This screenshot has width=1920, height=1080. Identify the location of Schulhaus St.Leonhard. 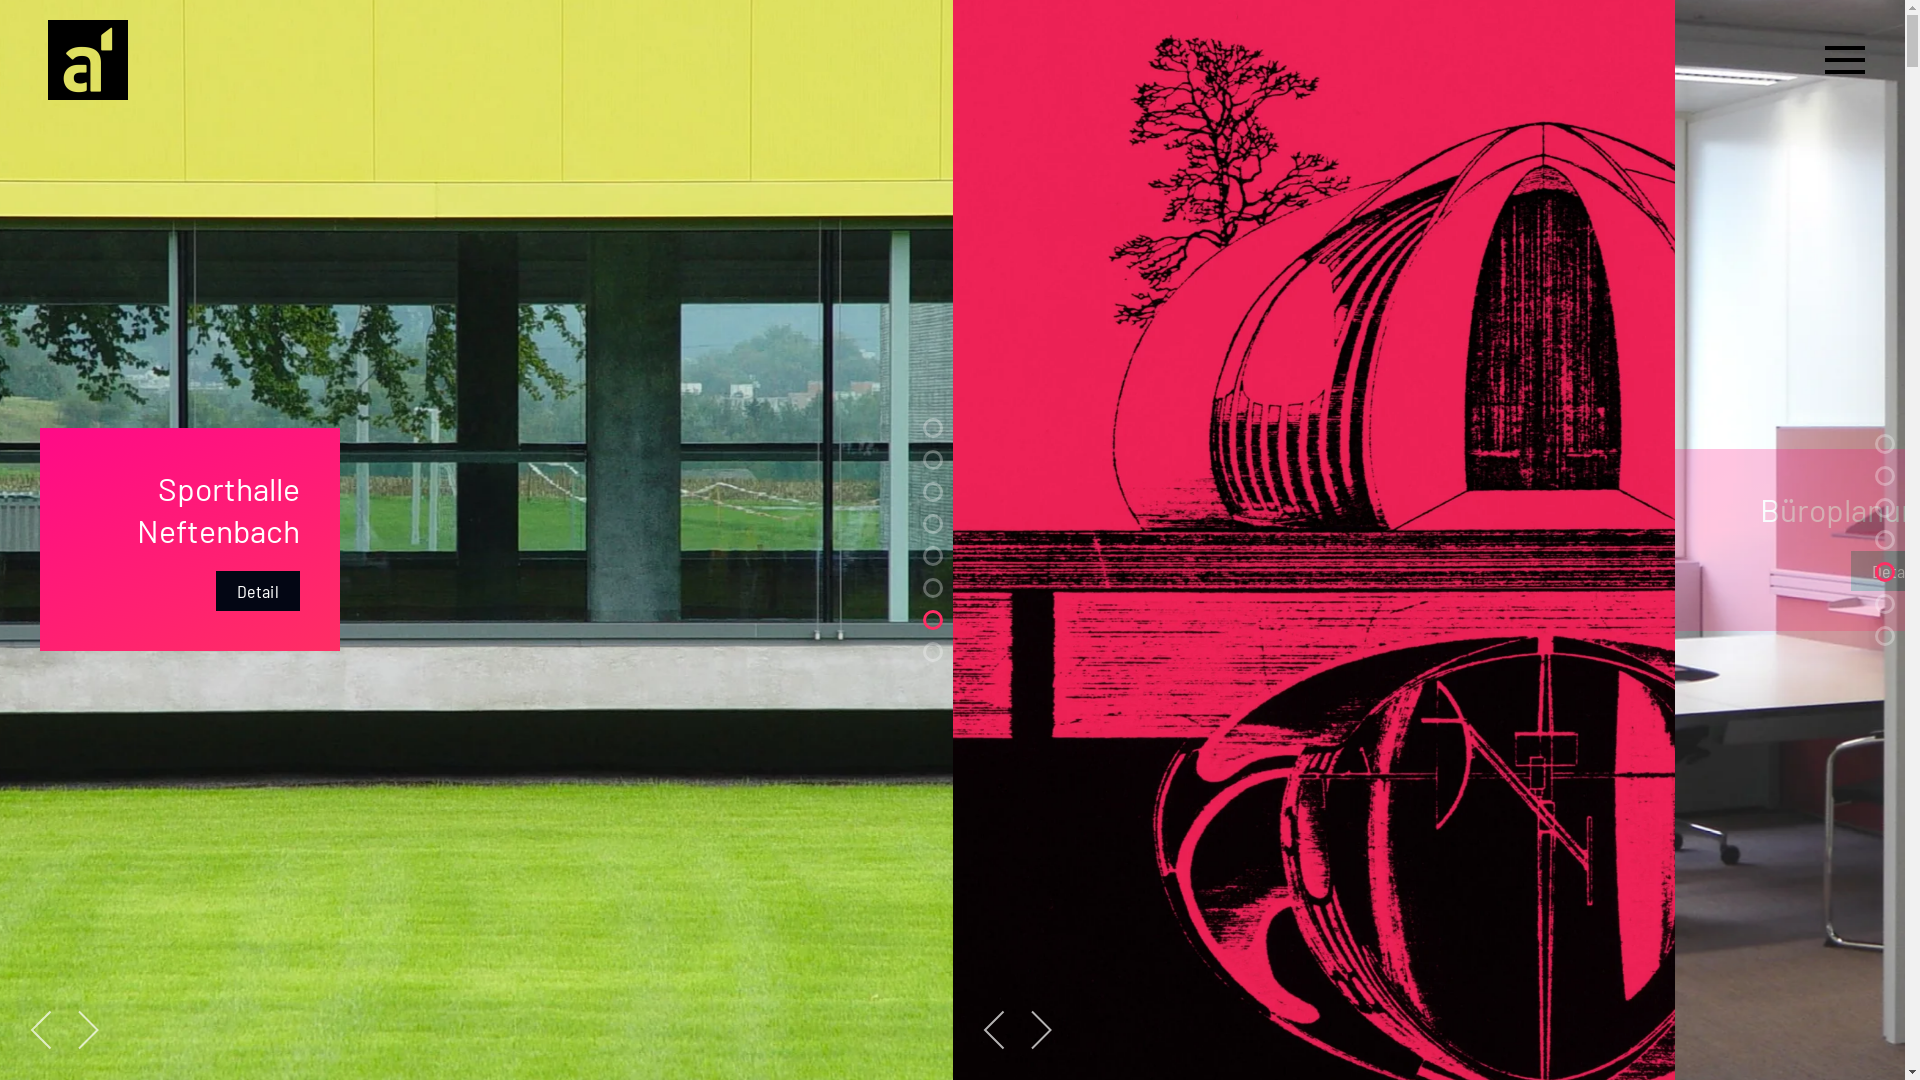
(932, 588).